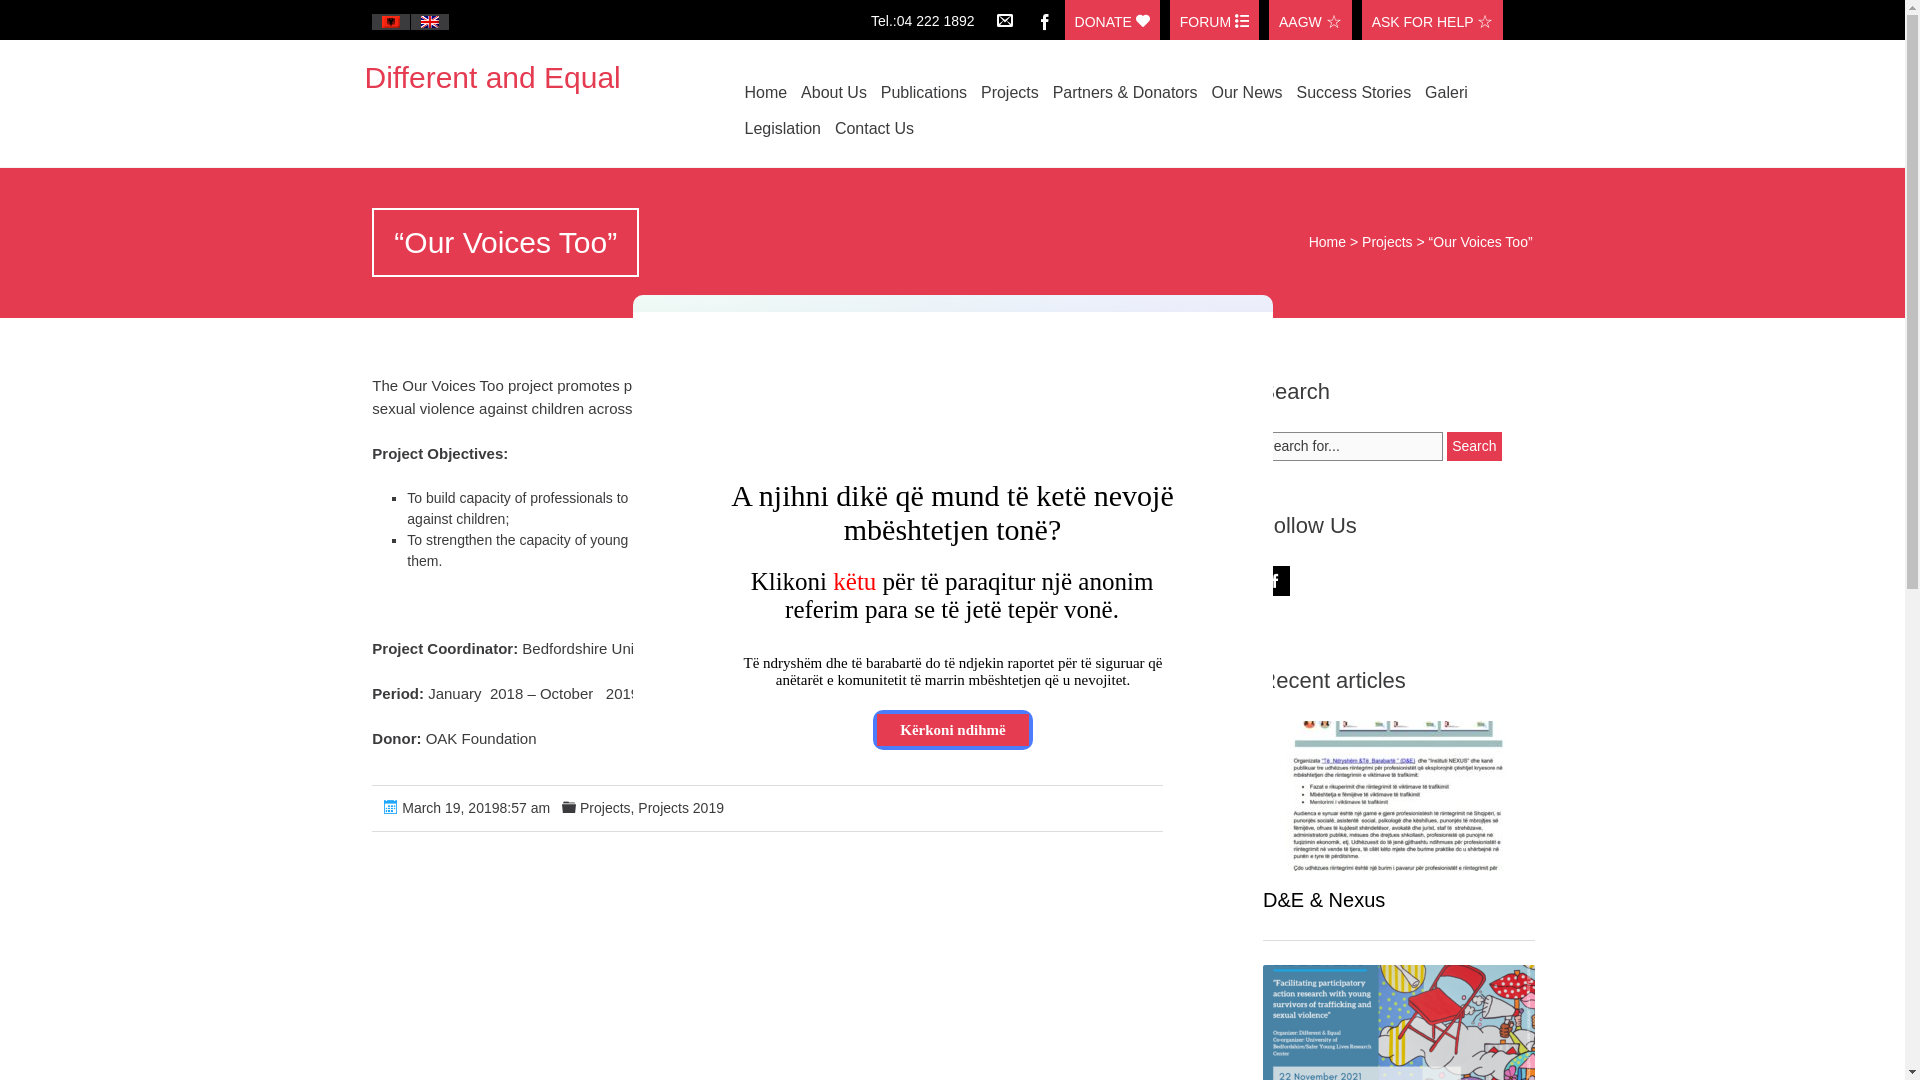 The image size is (1920, 1080). I want to click on Home, so click(766, 92).